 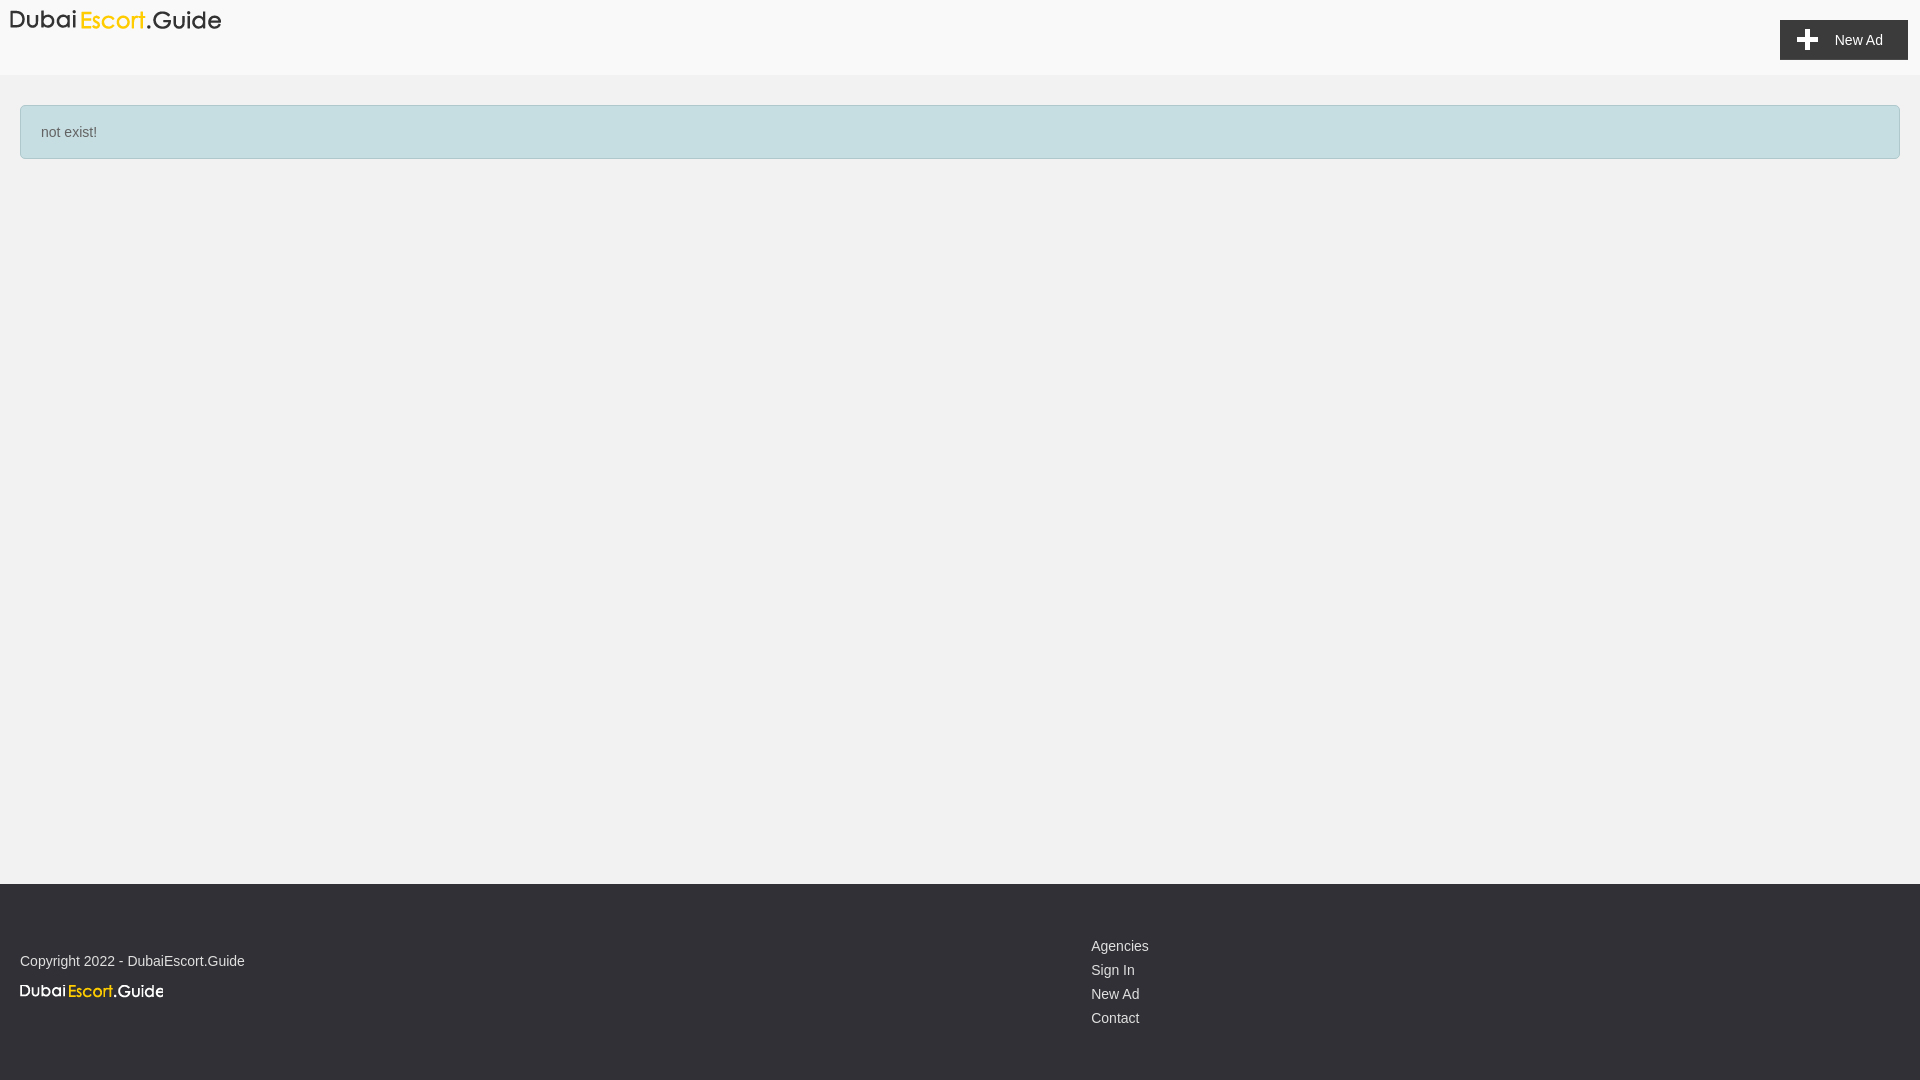 What do you see at coordinates (1114, 994) in the screenshot?
I see `New Ad` at bounding box center [1114, 994].